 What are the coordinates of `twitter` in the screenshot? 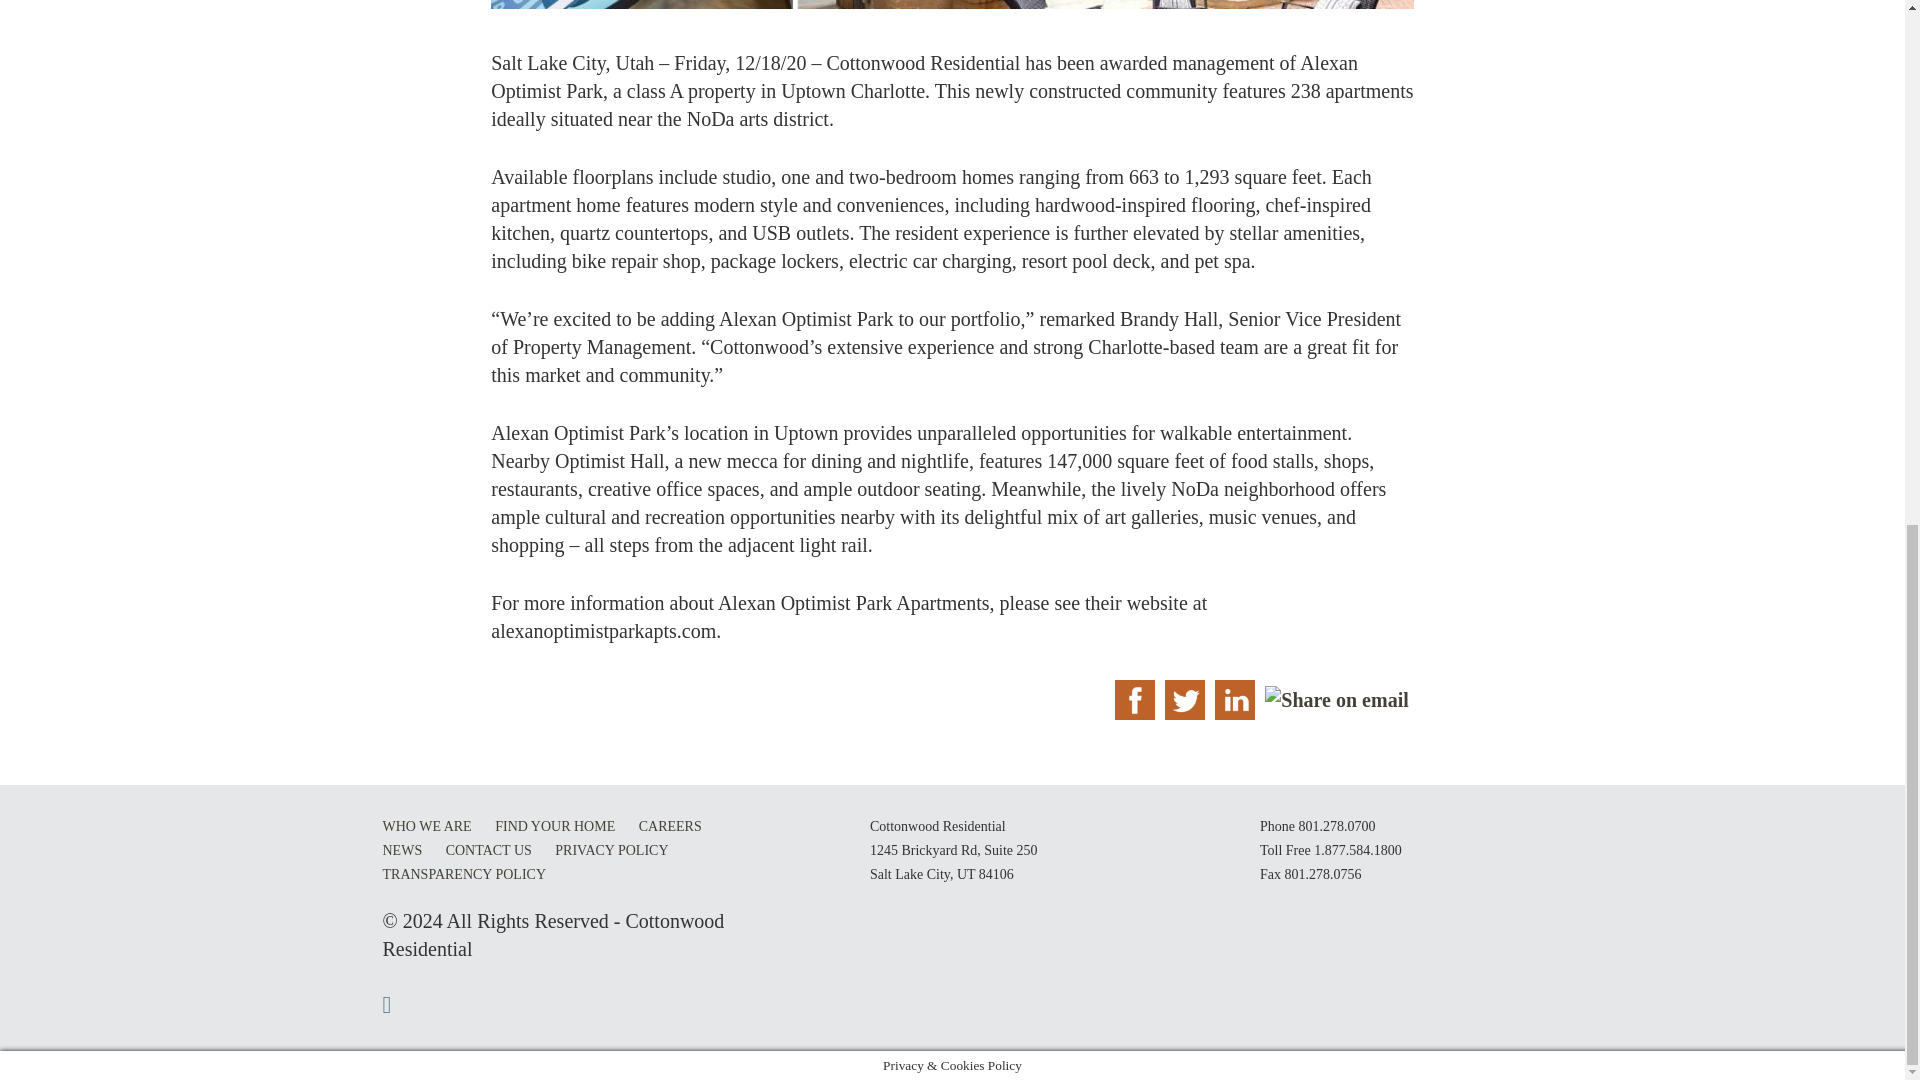 It's located at (1184, 700).